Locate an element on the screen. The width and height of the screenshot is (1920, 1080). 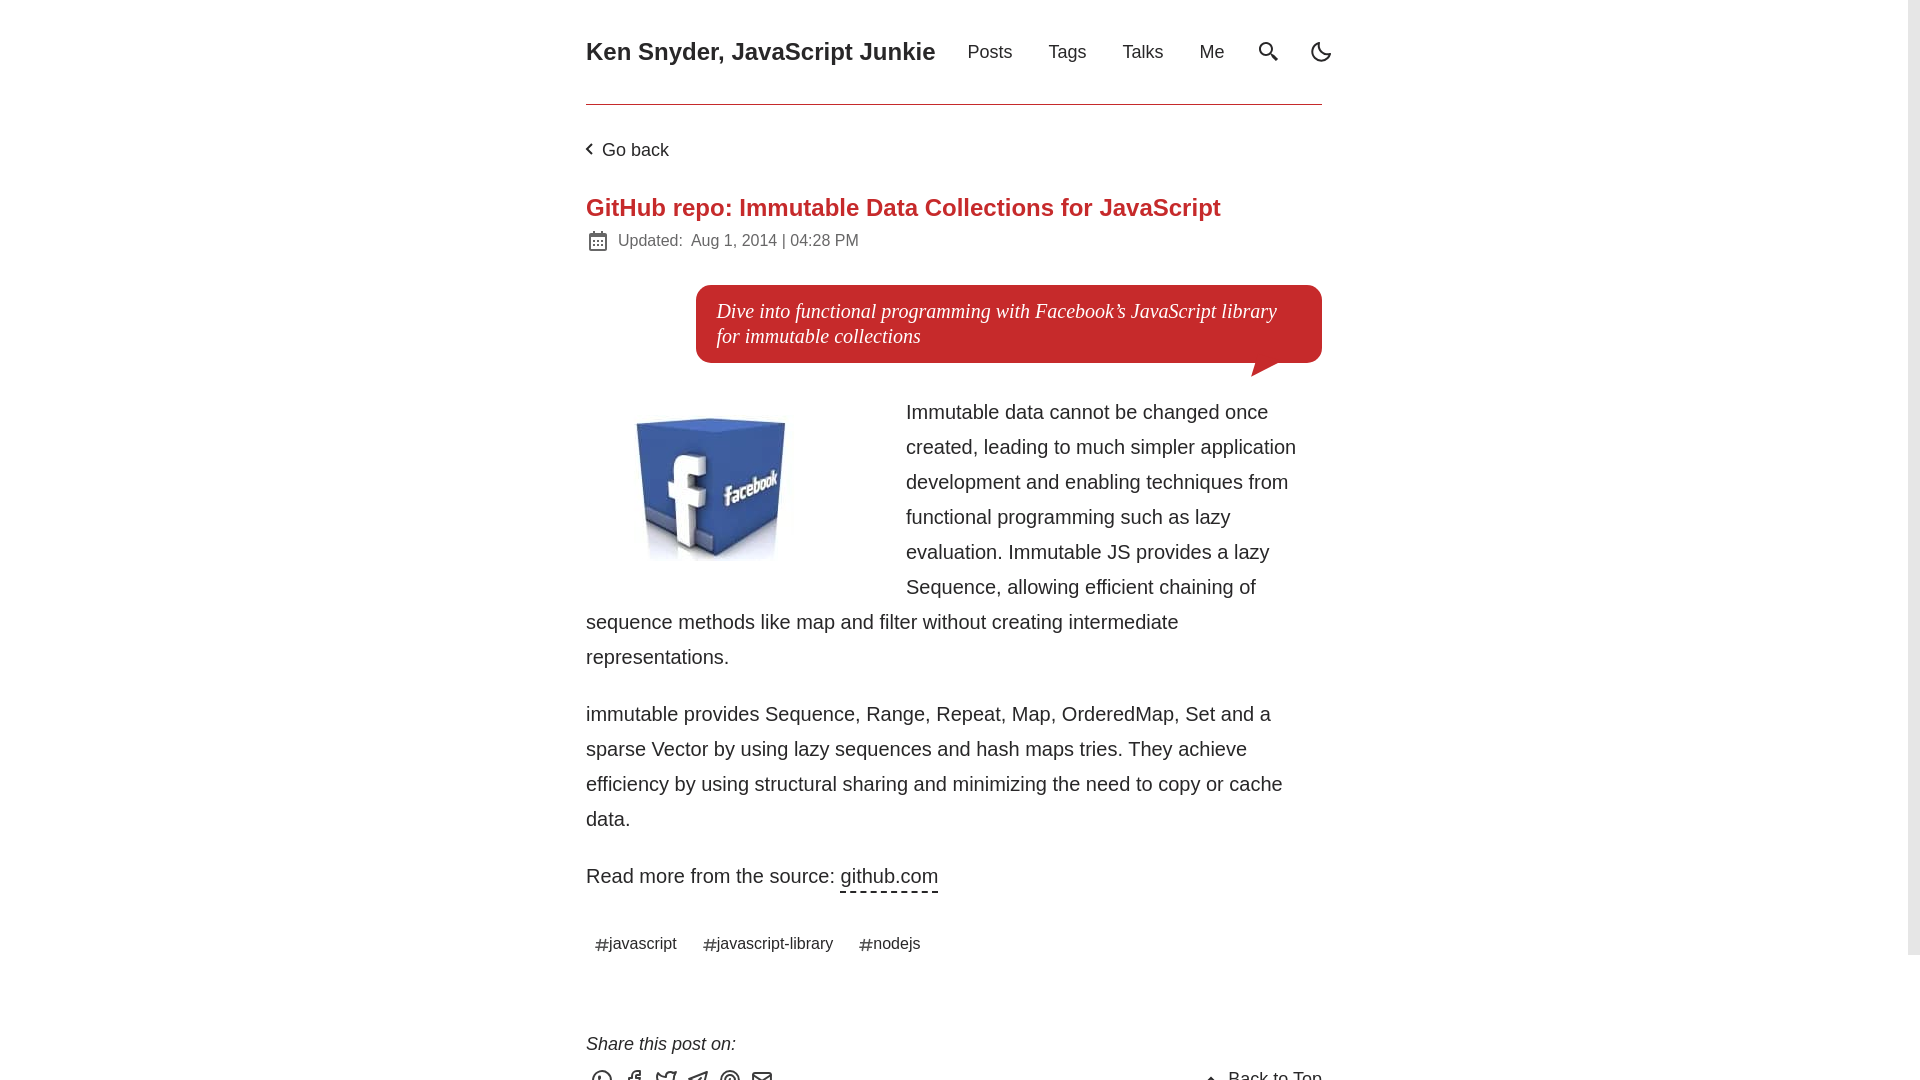
Share this post on Pinterest is located at coordinates (732, 1072).